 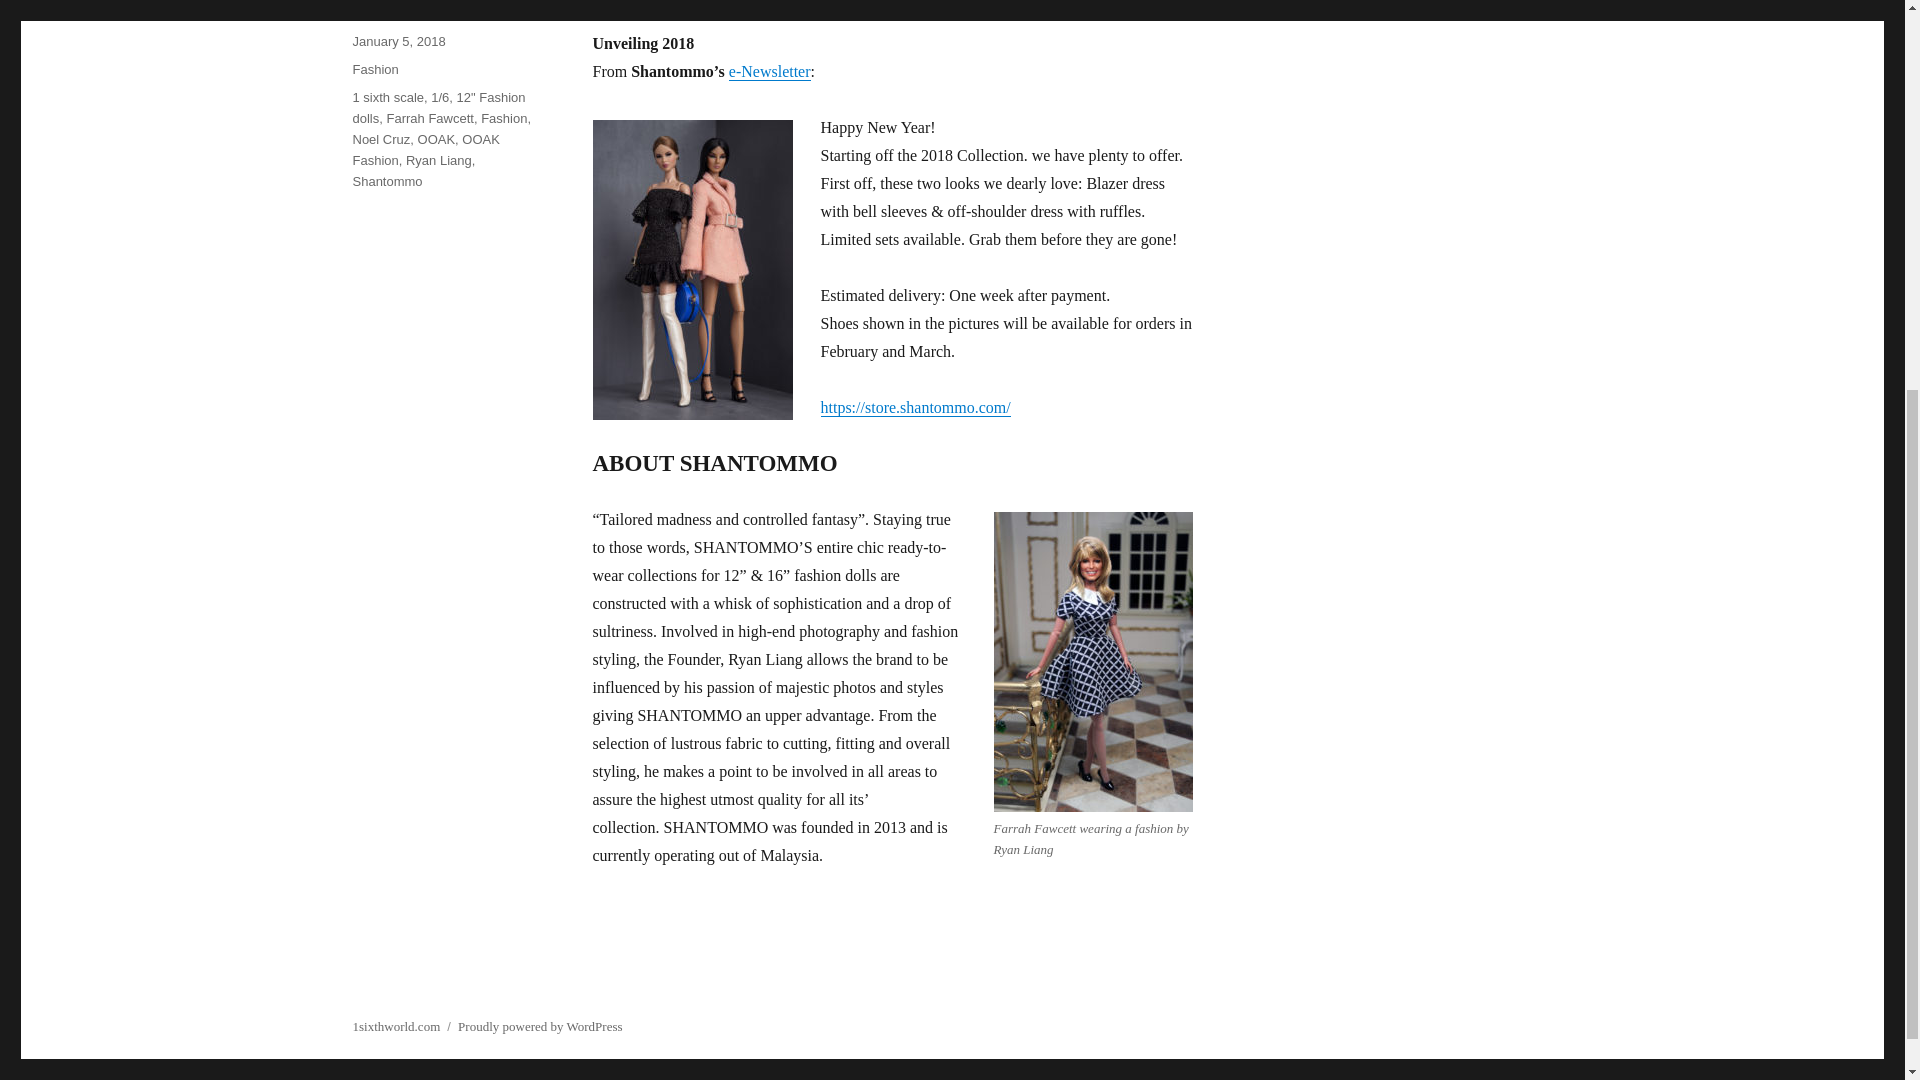 What do you see at coordinates (428, 118) in the screenshot?
I see `Farrah Fawcett` at bounding box center [428, 118].